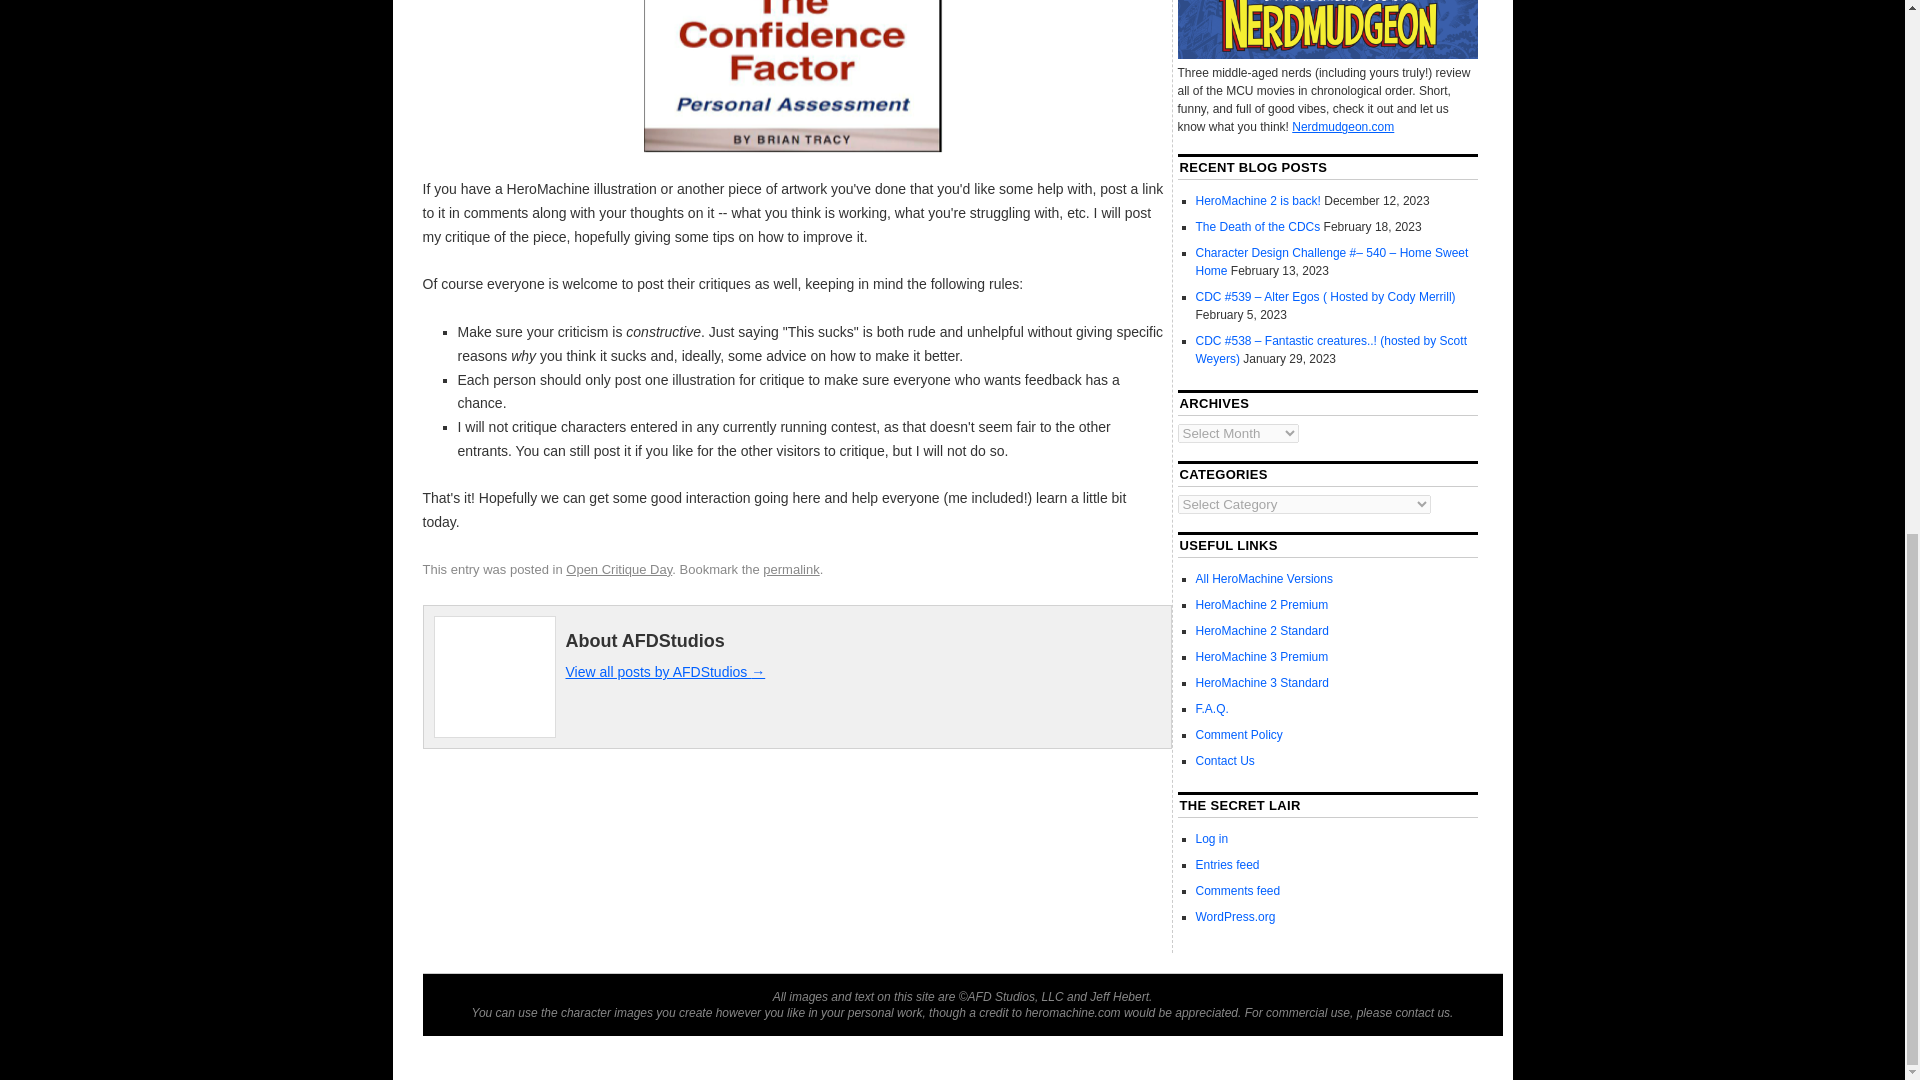 The width and height of the screenshot is (1920, 1080). Describe the element at coordinates (790, 568) in the screenshot. I see `Permalink to Open Critique Day 35` at that location.